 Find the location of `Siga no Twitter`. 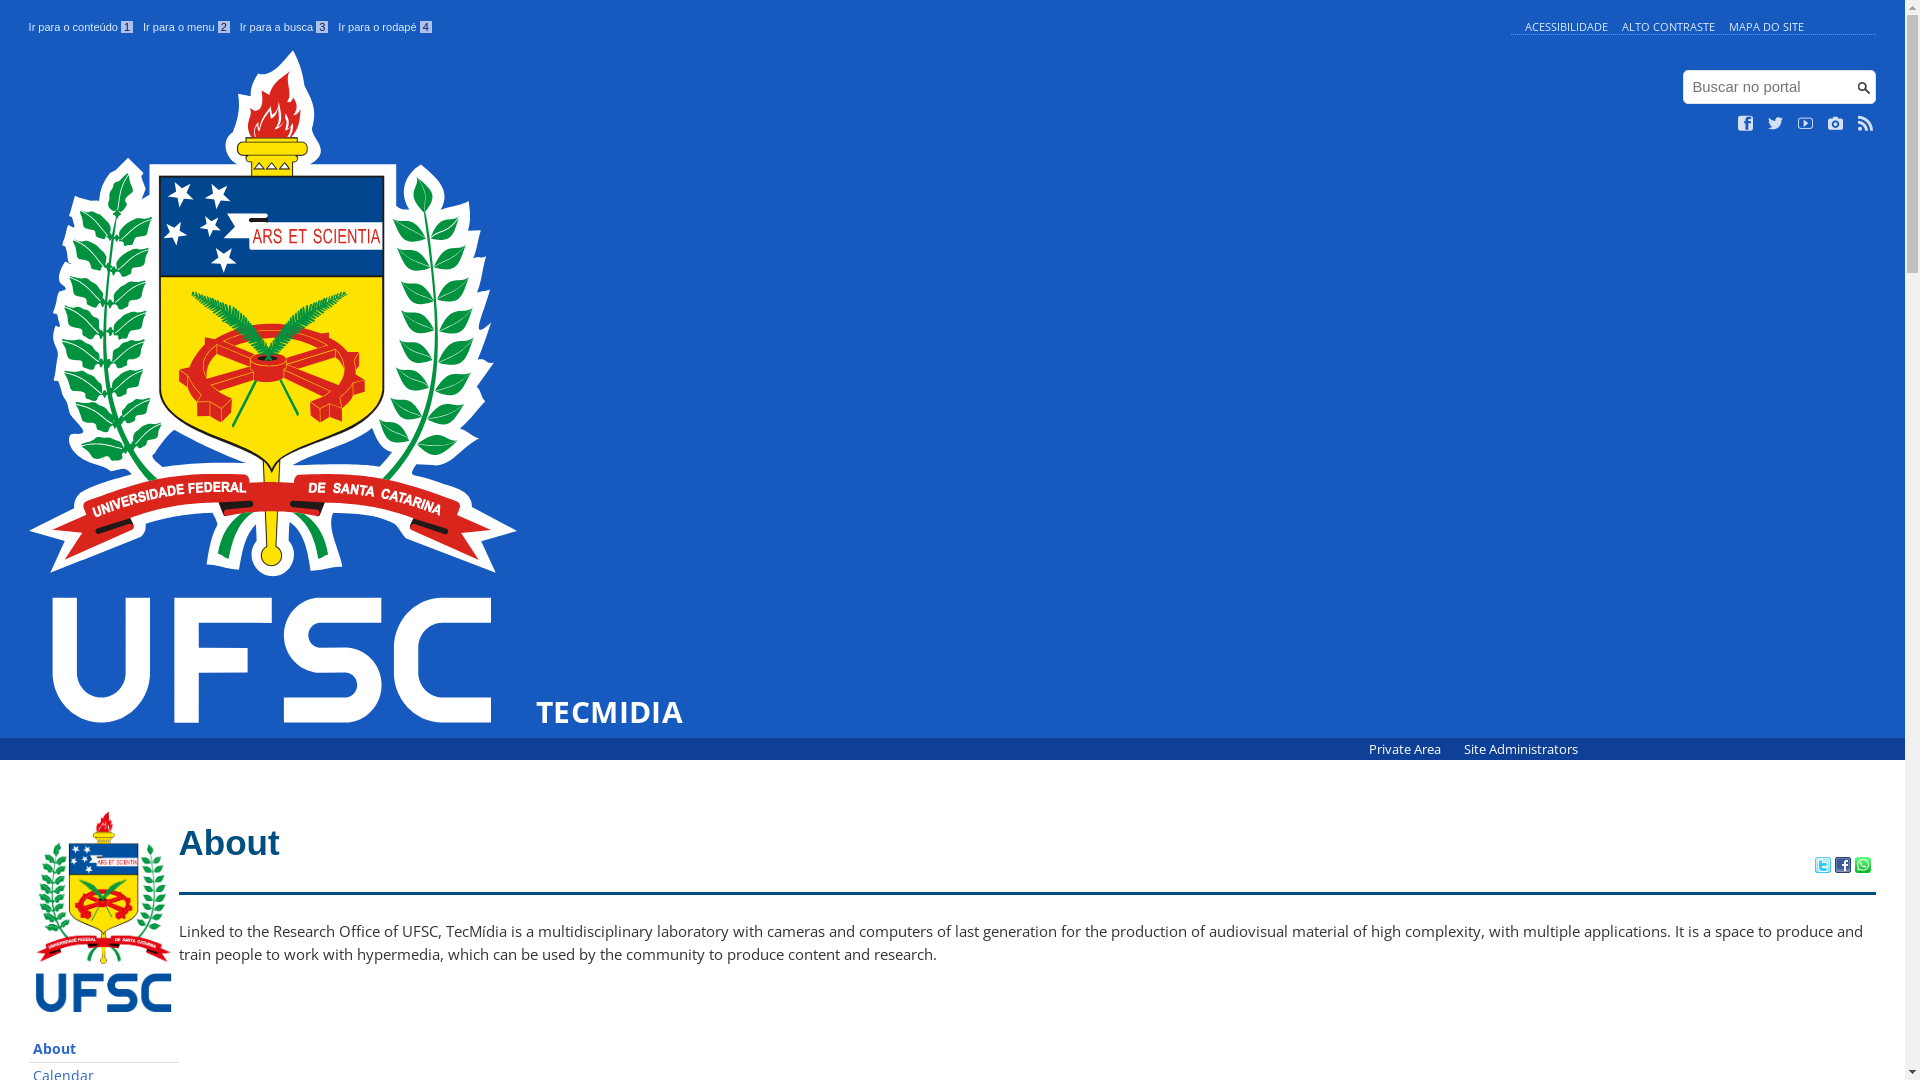

Siga no Twitter is located at coordinates (1776, 124).